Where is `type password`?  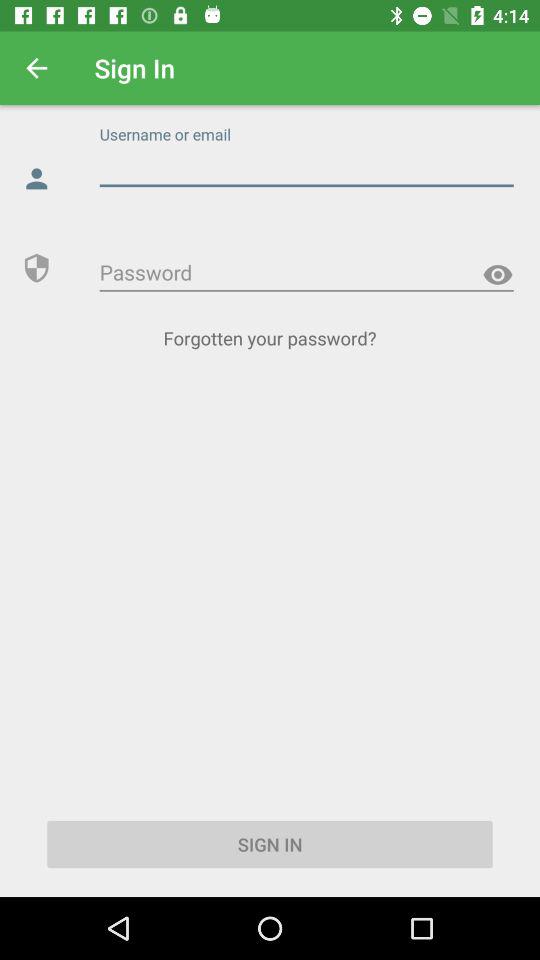 type password is located at coordinates (306, 273).